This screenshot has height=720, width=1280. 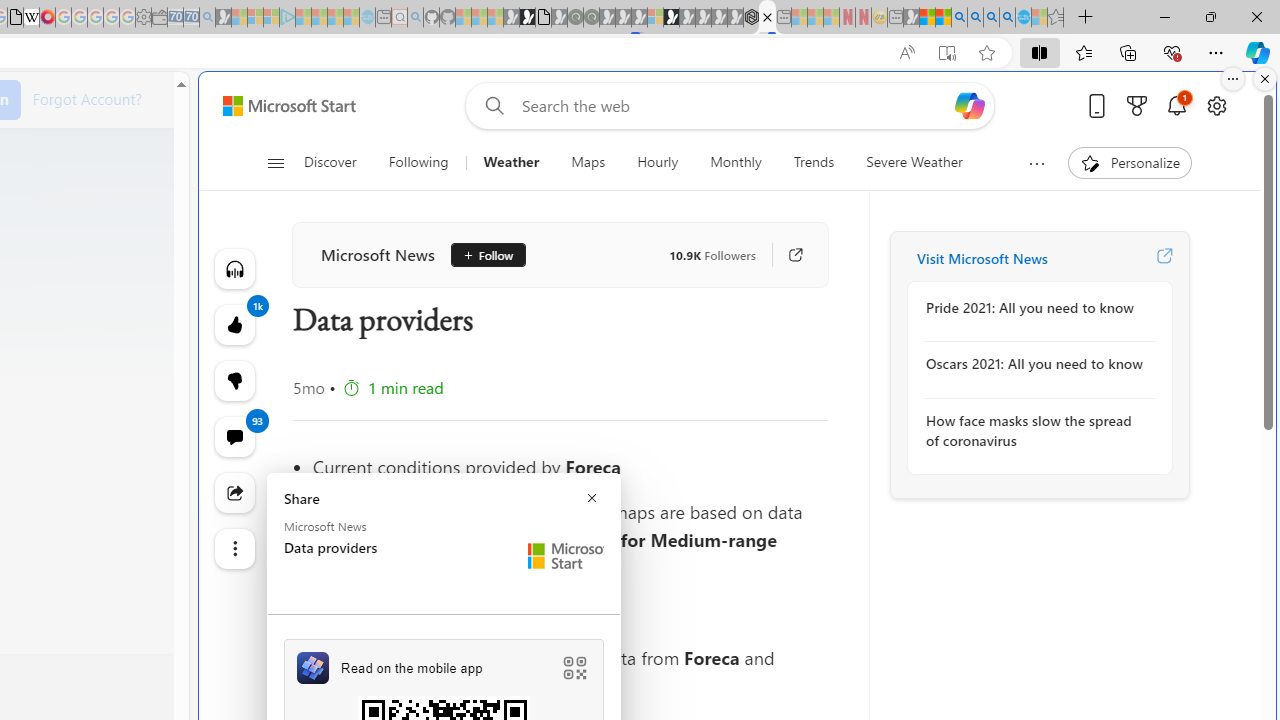 I want to click on Sign in to your account - Sleeping, so click(x=655, y=18).